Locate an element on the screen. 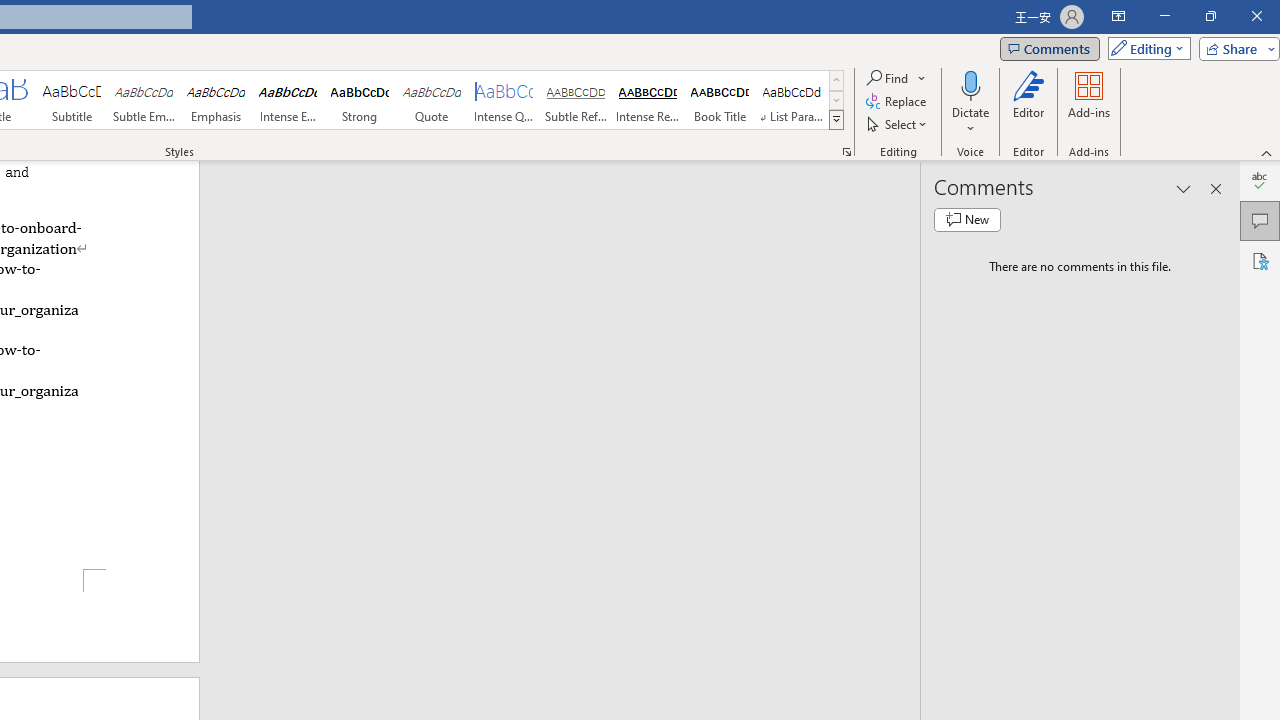 This screenshot has height=720, width=1280. Emphasis is located at coordinates (216, 100).